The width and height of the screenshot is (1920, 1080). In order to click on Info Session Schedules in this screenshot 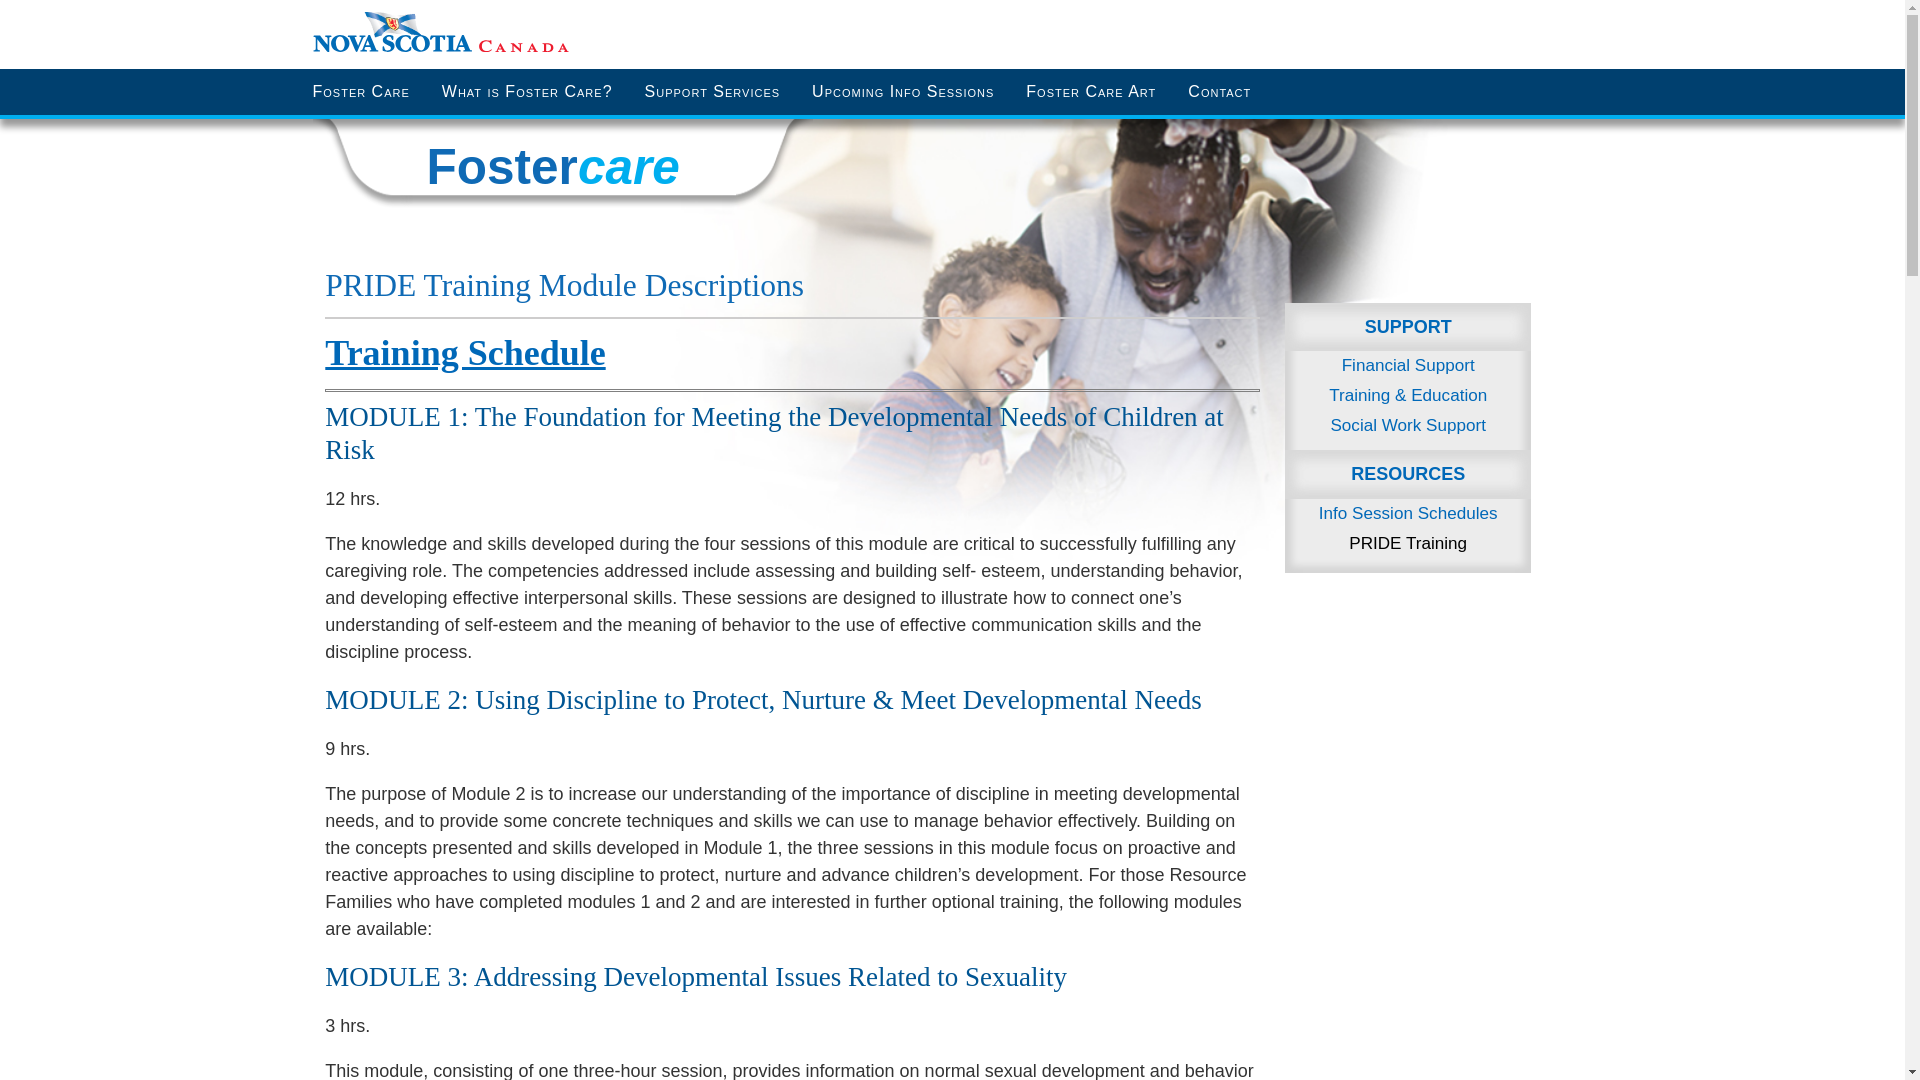, I will do `click(1407, 514)`.